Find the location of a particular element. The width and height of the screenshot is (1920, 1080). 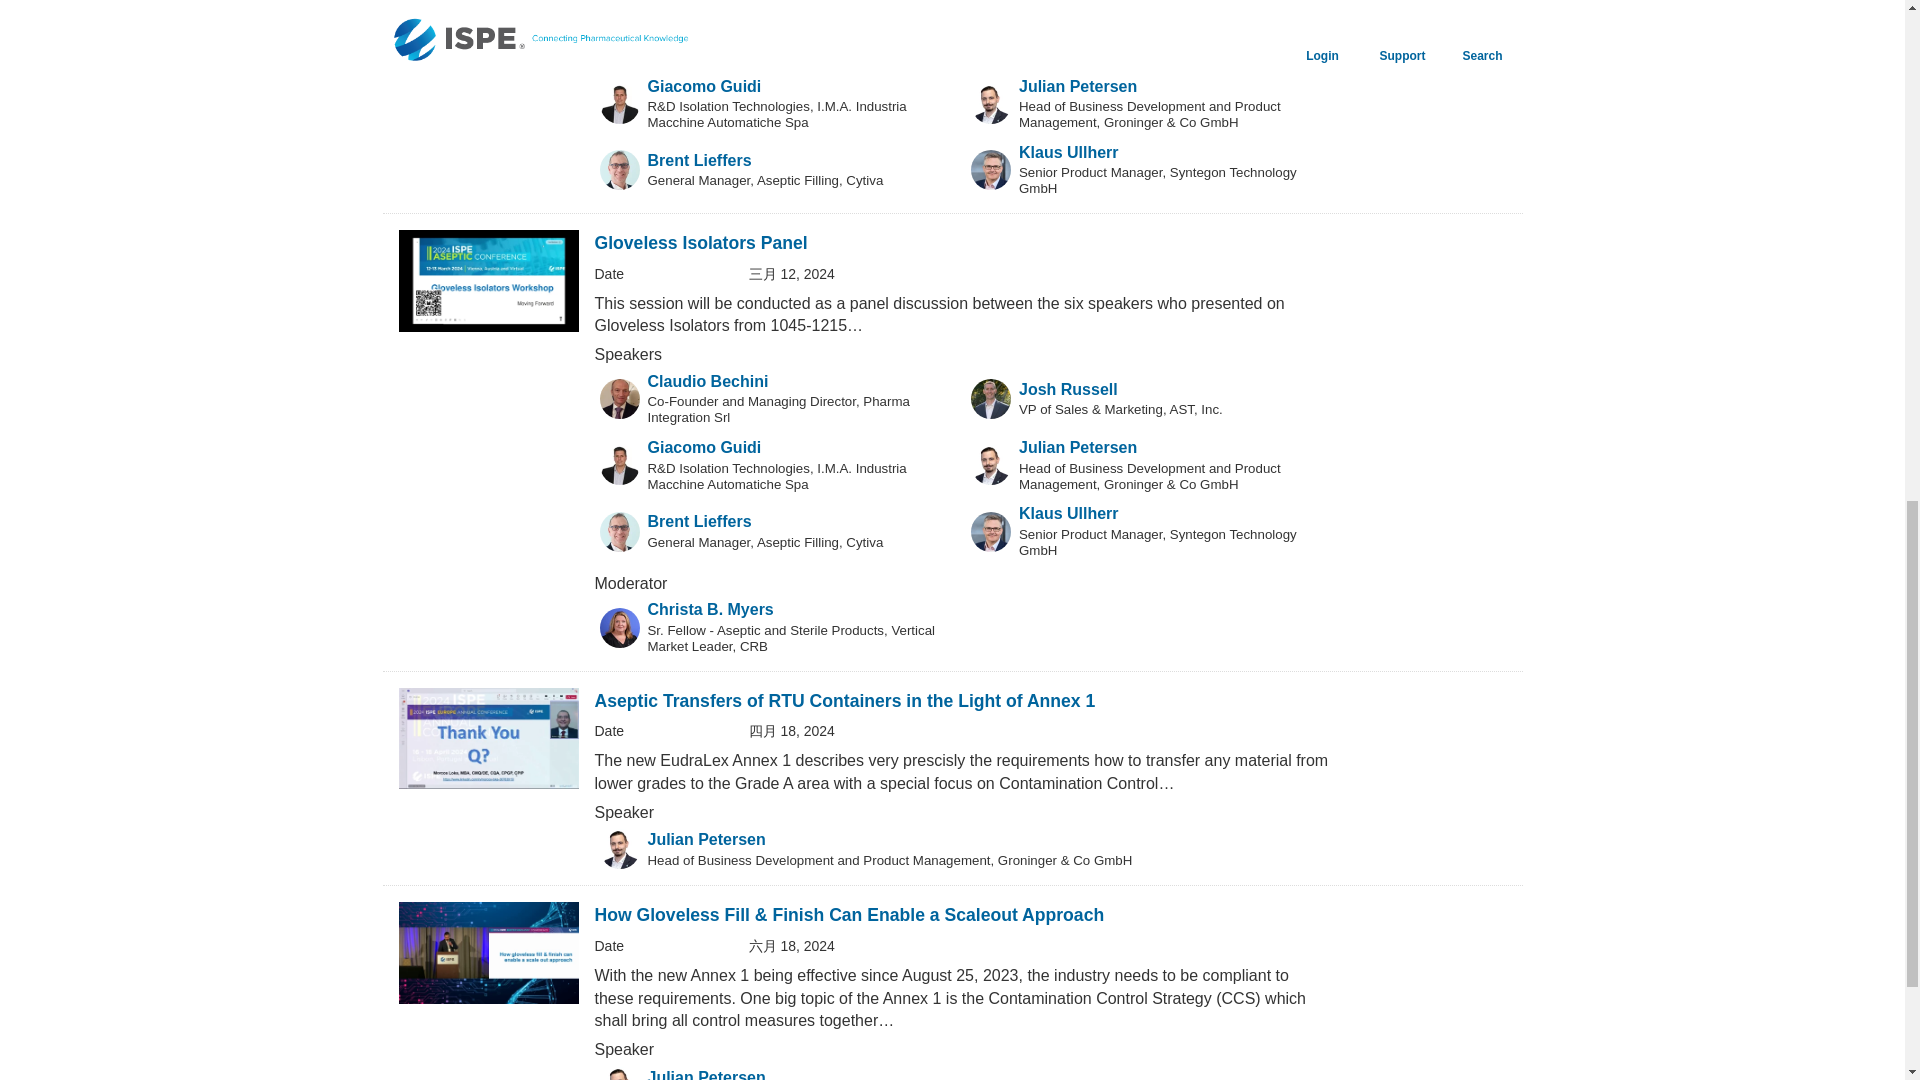

Speaker Image for Brent Lieffers is located at coordinates (619, 170).